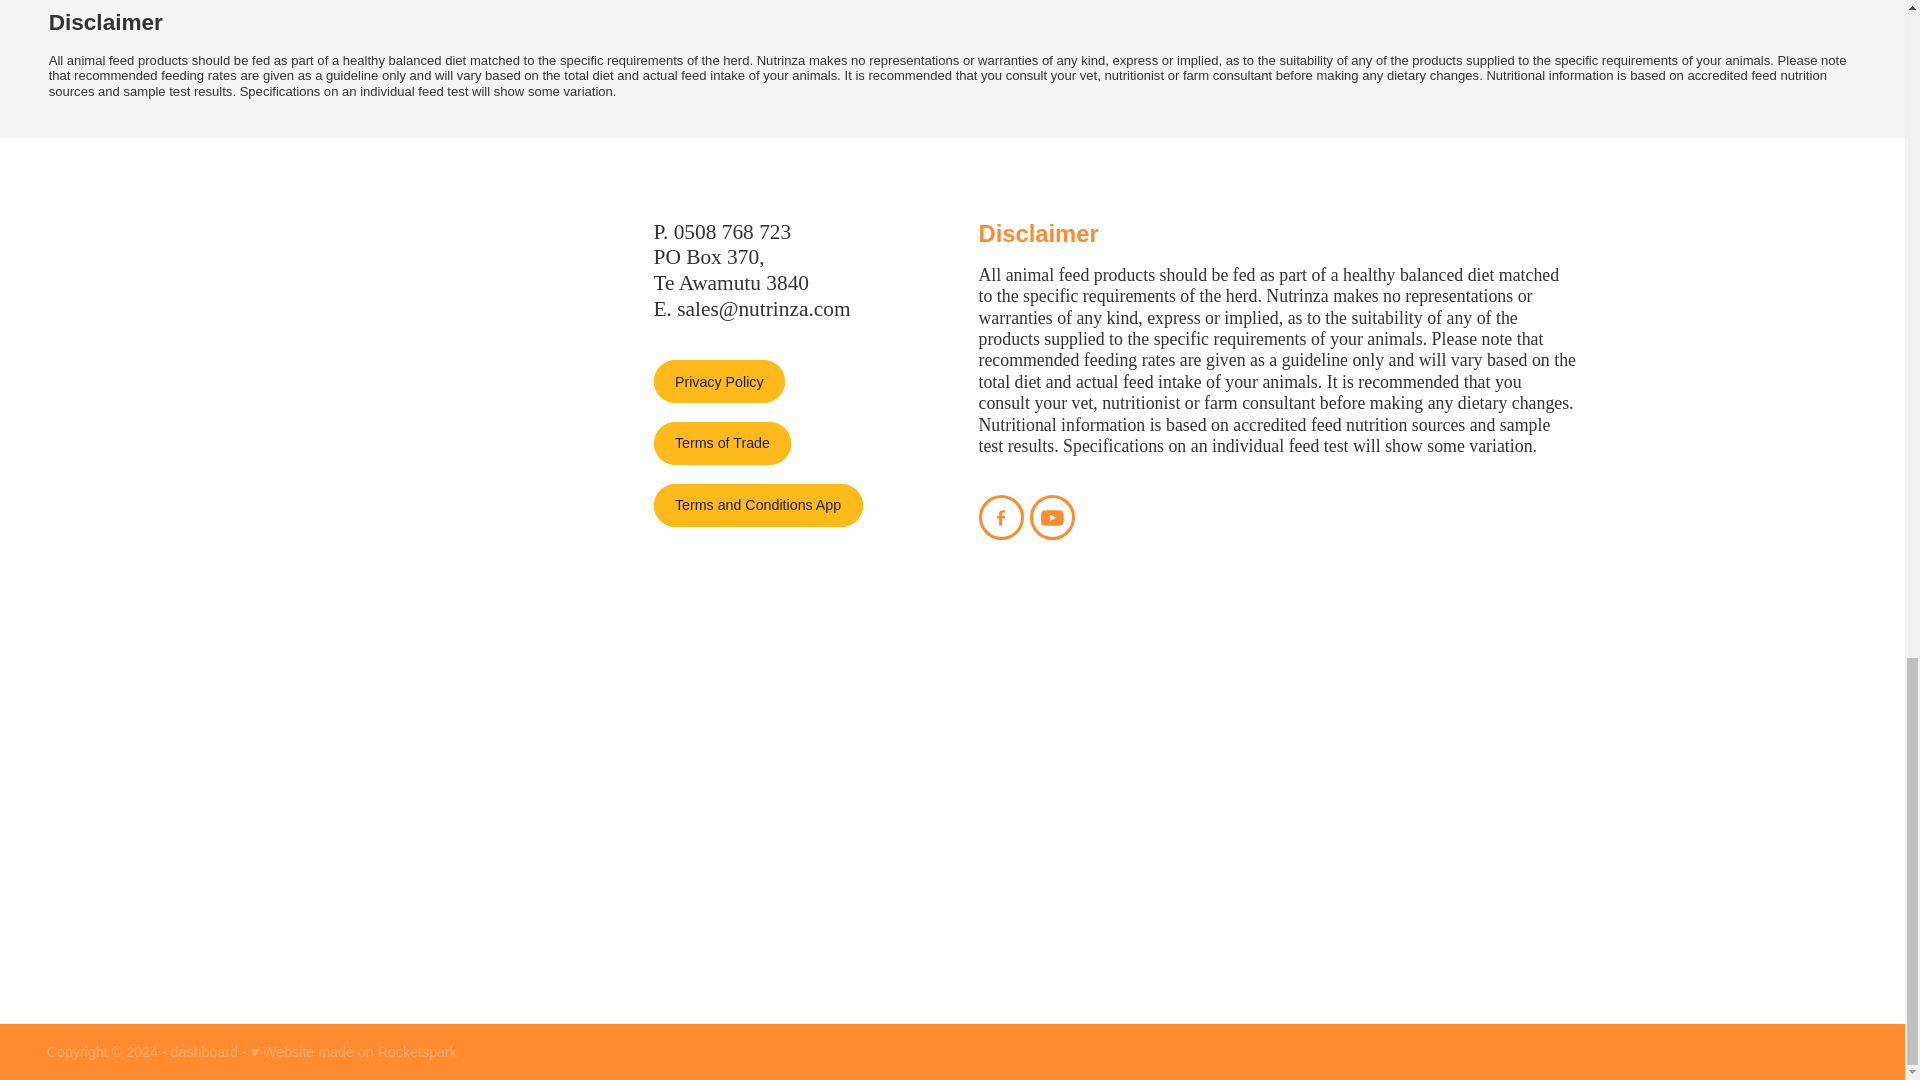 The height and width of the screenshot is (1080, 1920). Describe the element at coordinates (1052, 517) in the screenshot. I see `A link to this website's Youtube.` at that location.